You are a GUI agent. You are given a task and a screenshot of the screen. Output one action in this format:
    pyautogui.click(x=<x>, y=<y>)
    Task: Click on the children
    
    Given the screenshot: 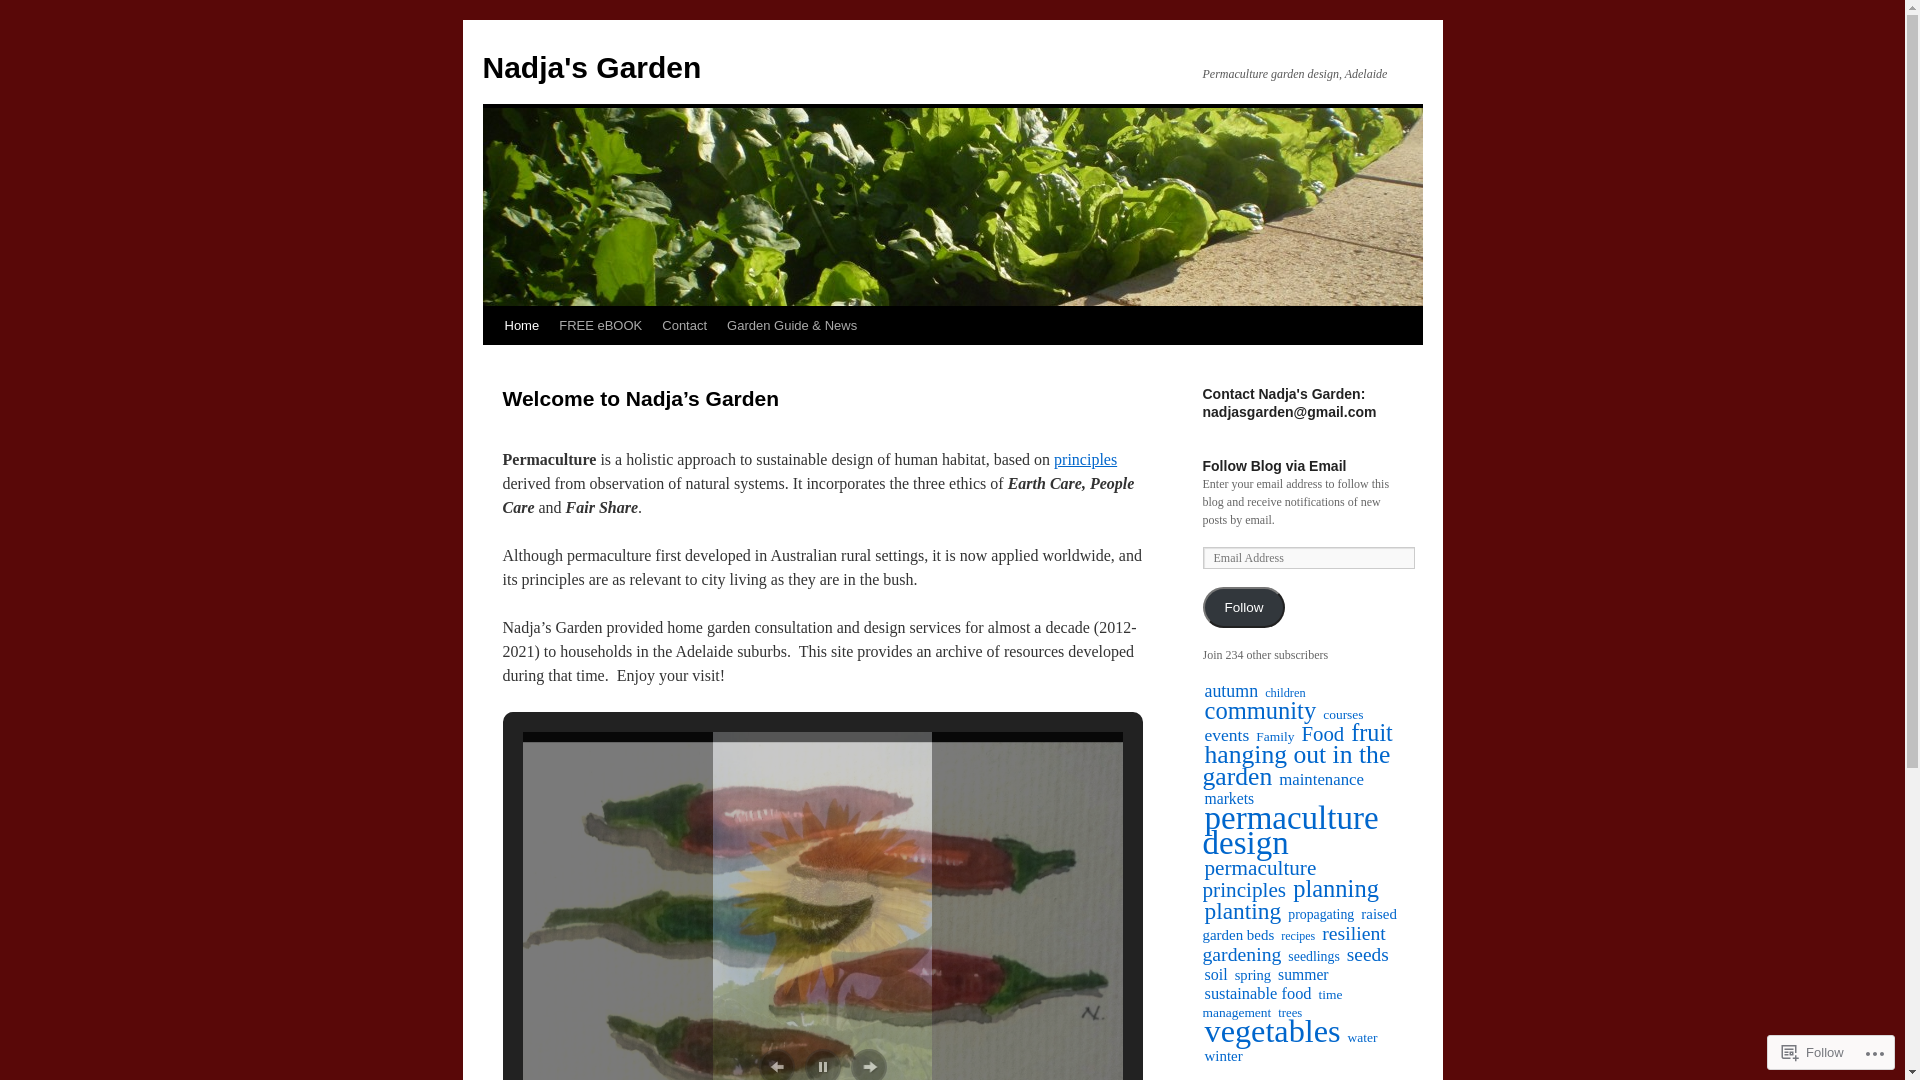 What is the action you would take?
    pyautogui.click(x=1286, y=693)
    